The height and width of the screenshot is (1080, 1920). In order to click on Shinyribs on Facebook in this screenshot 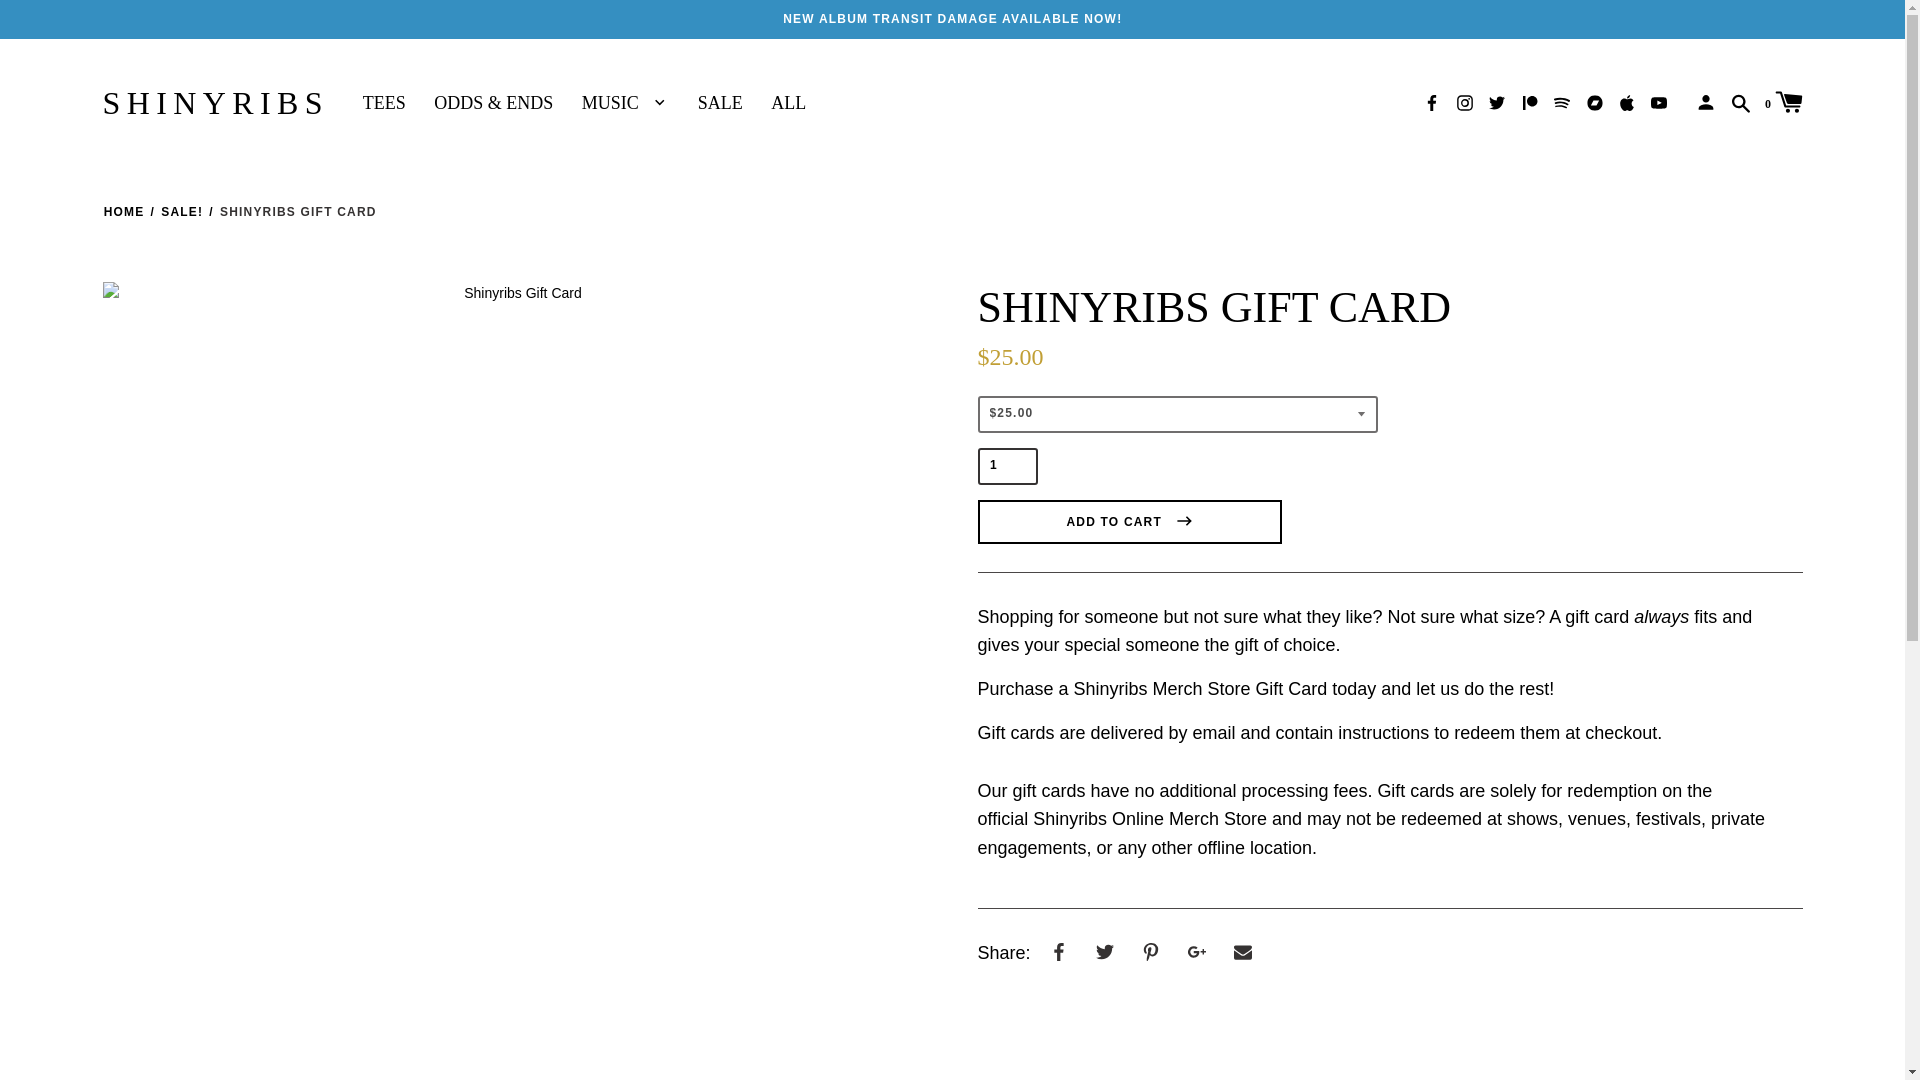, I will do `click(1432, 101)`.